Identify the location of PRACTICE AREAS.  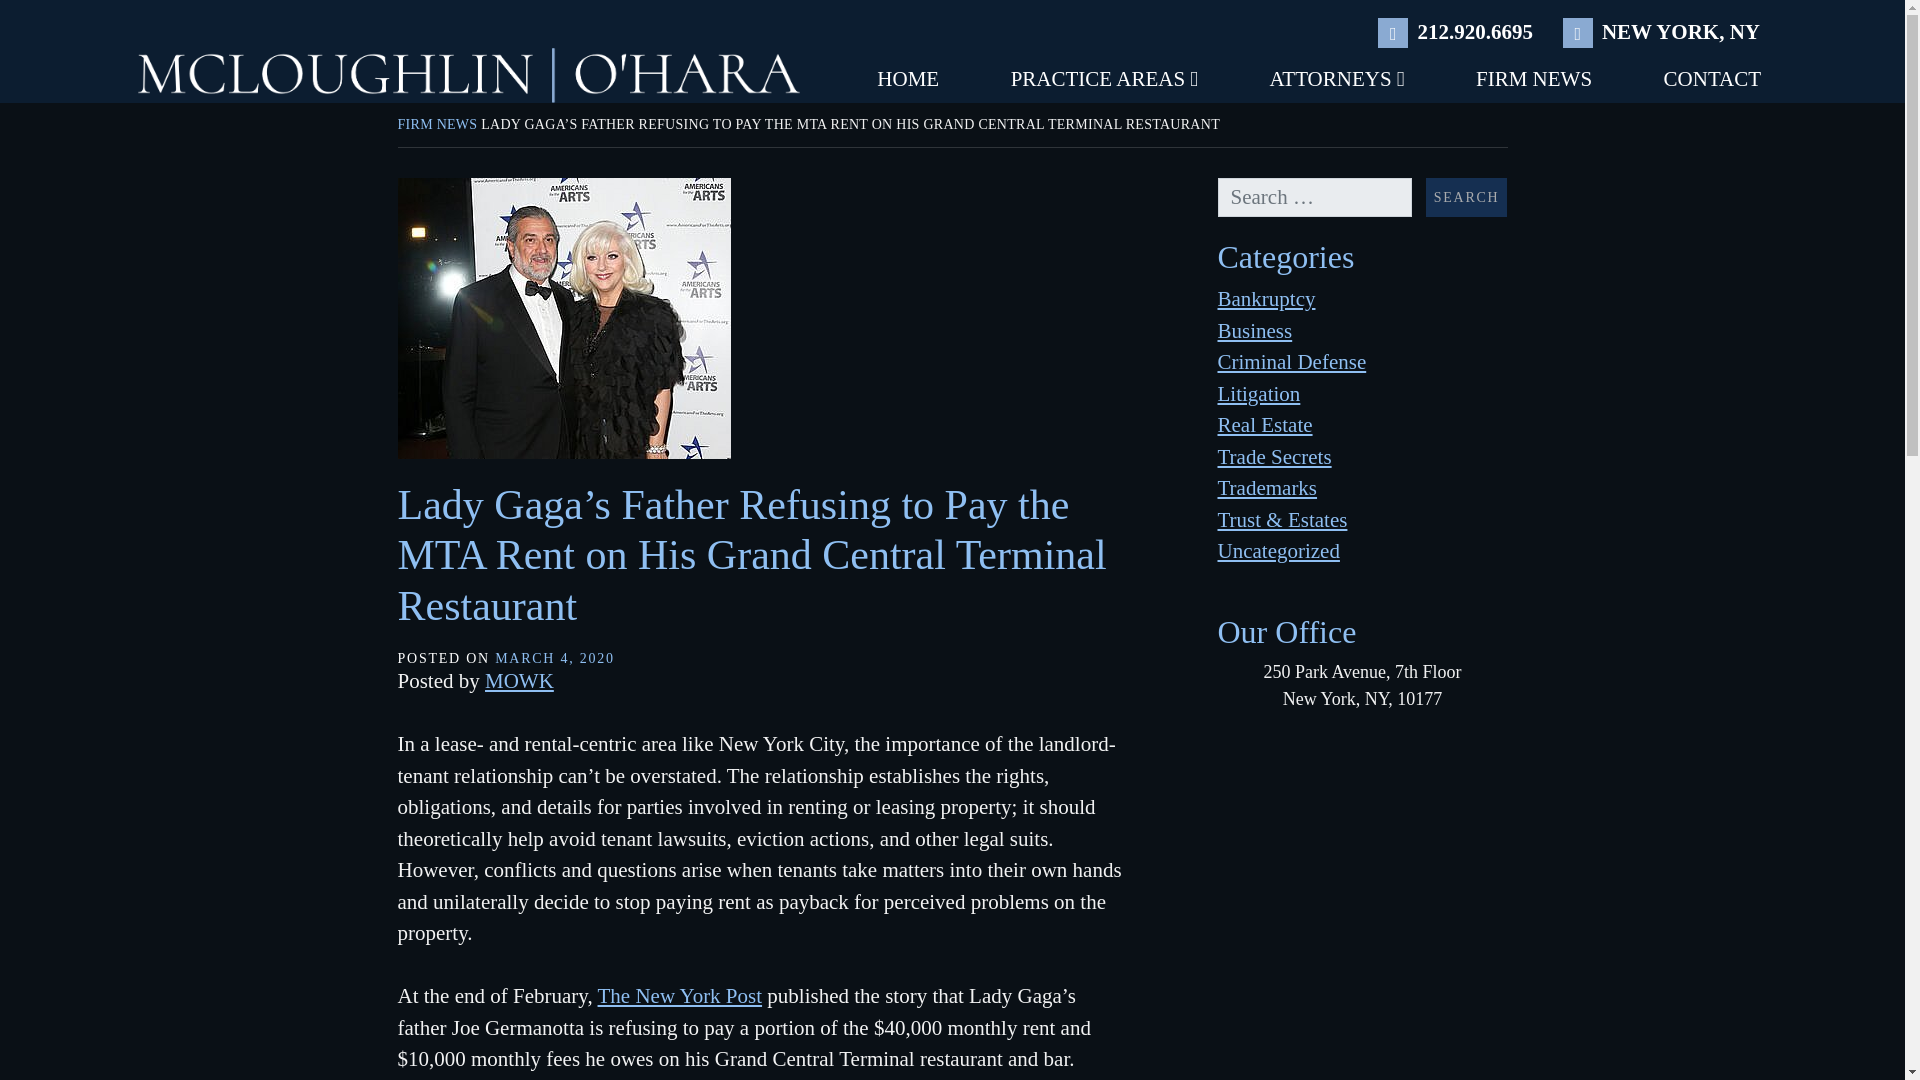
(1104, 80).